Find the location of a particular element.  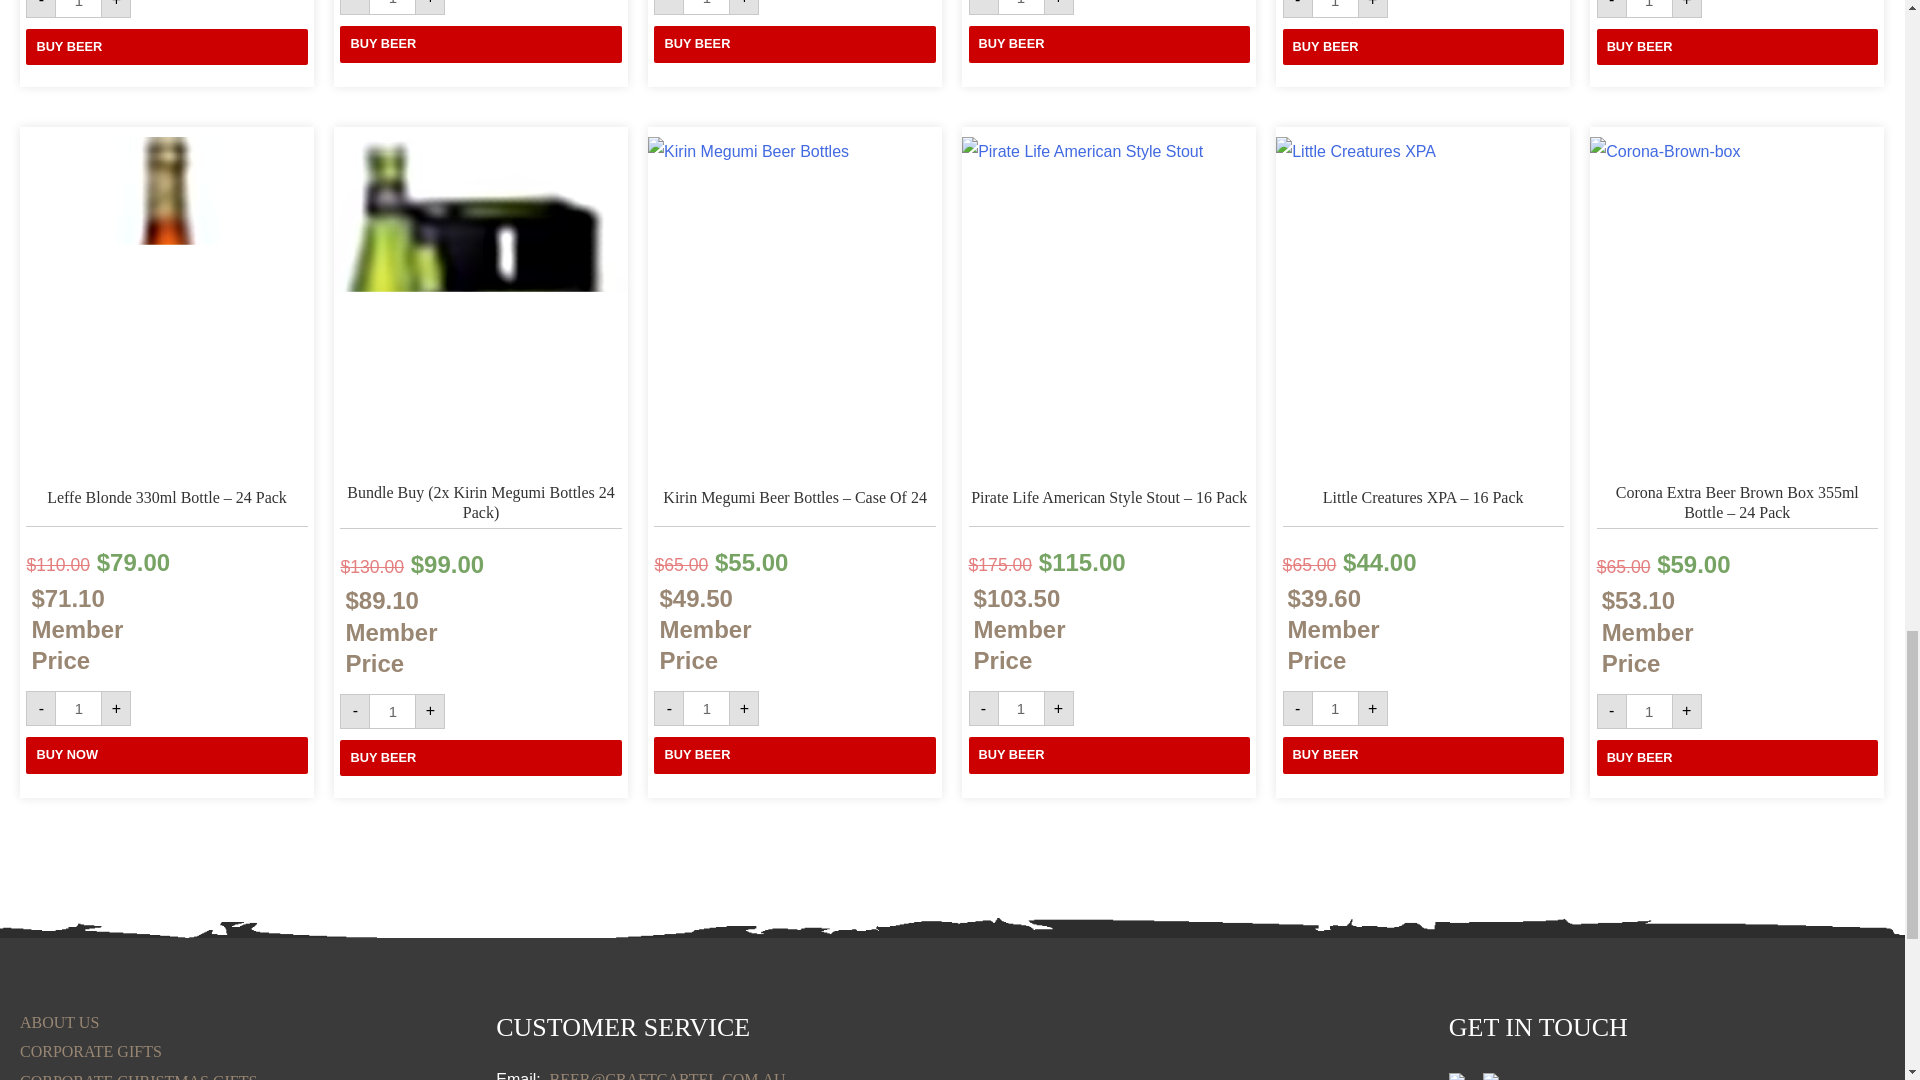

1 is located at coordinates (392, 712).